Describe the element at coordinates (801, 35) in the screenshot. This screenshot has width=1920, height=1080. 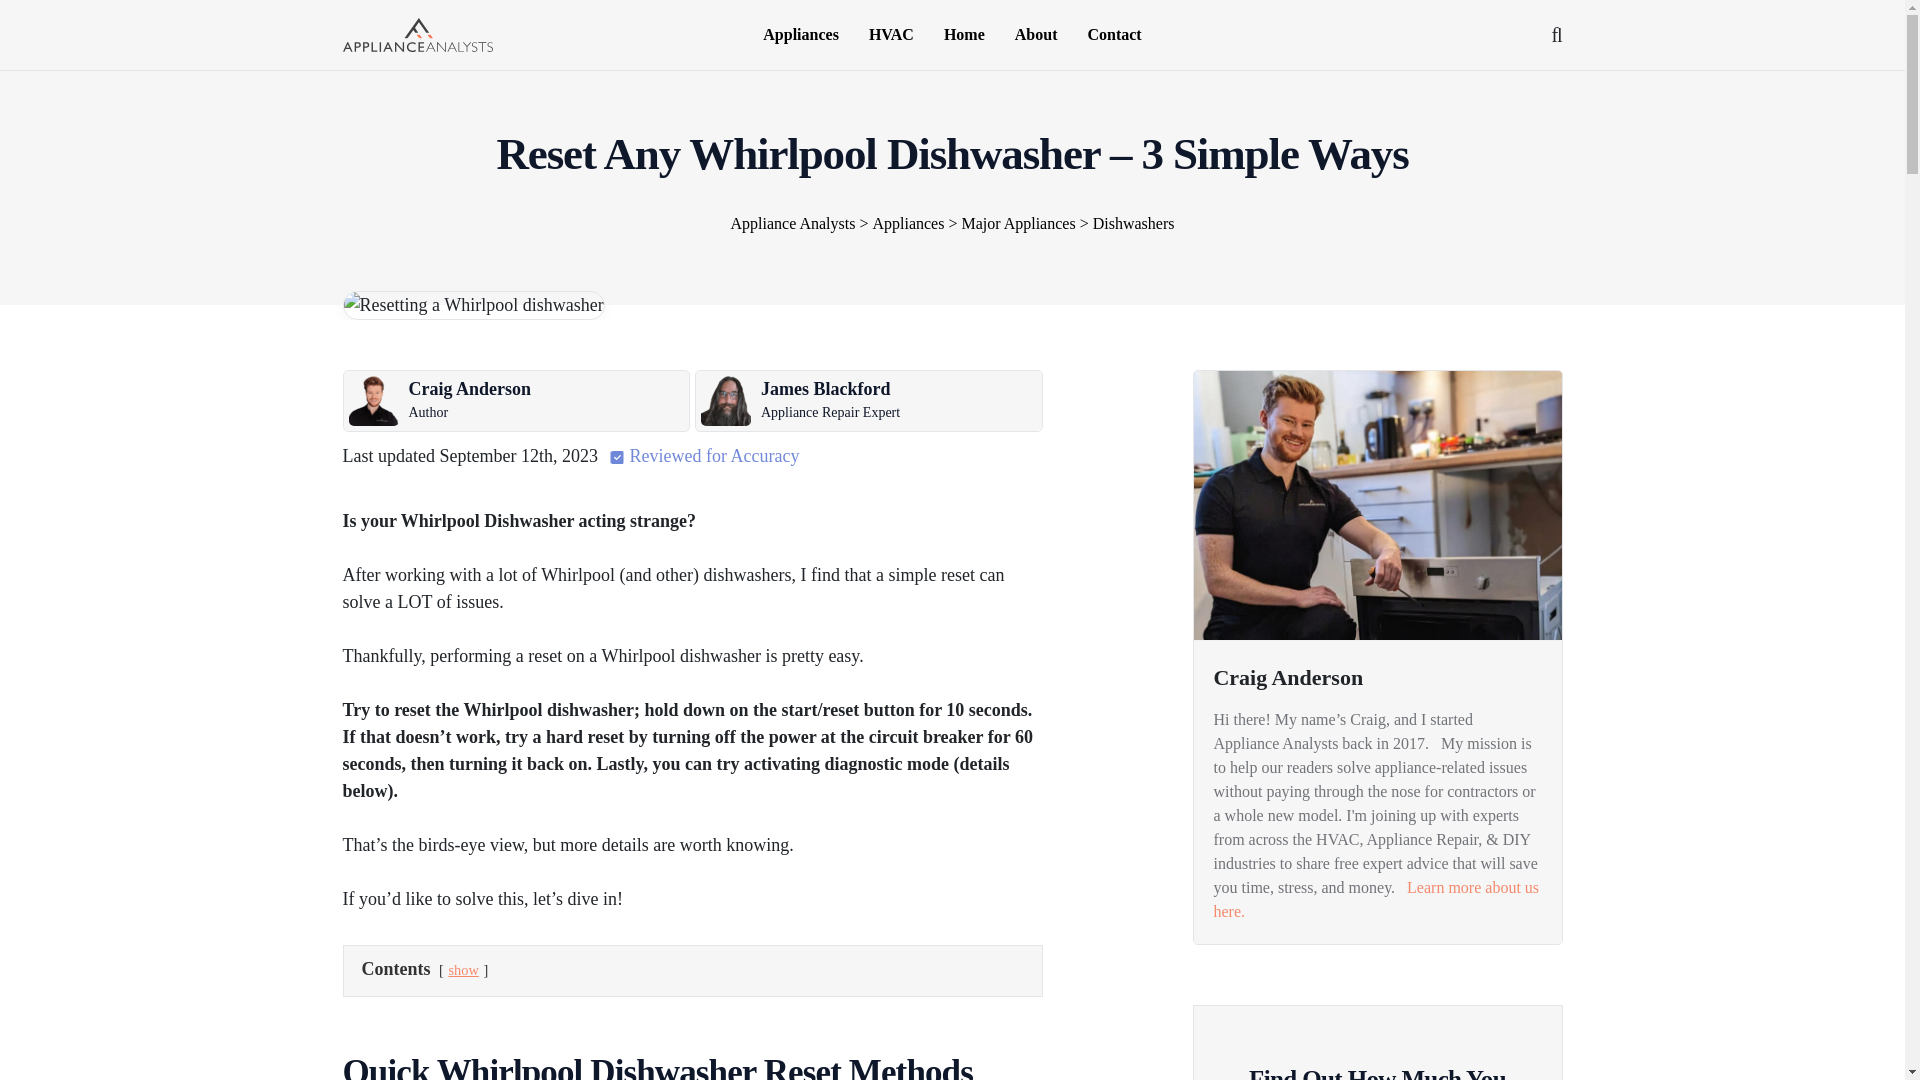
I see `Appliances` at that location.